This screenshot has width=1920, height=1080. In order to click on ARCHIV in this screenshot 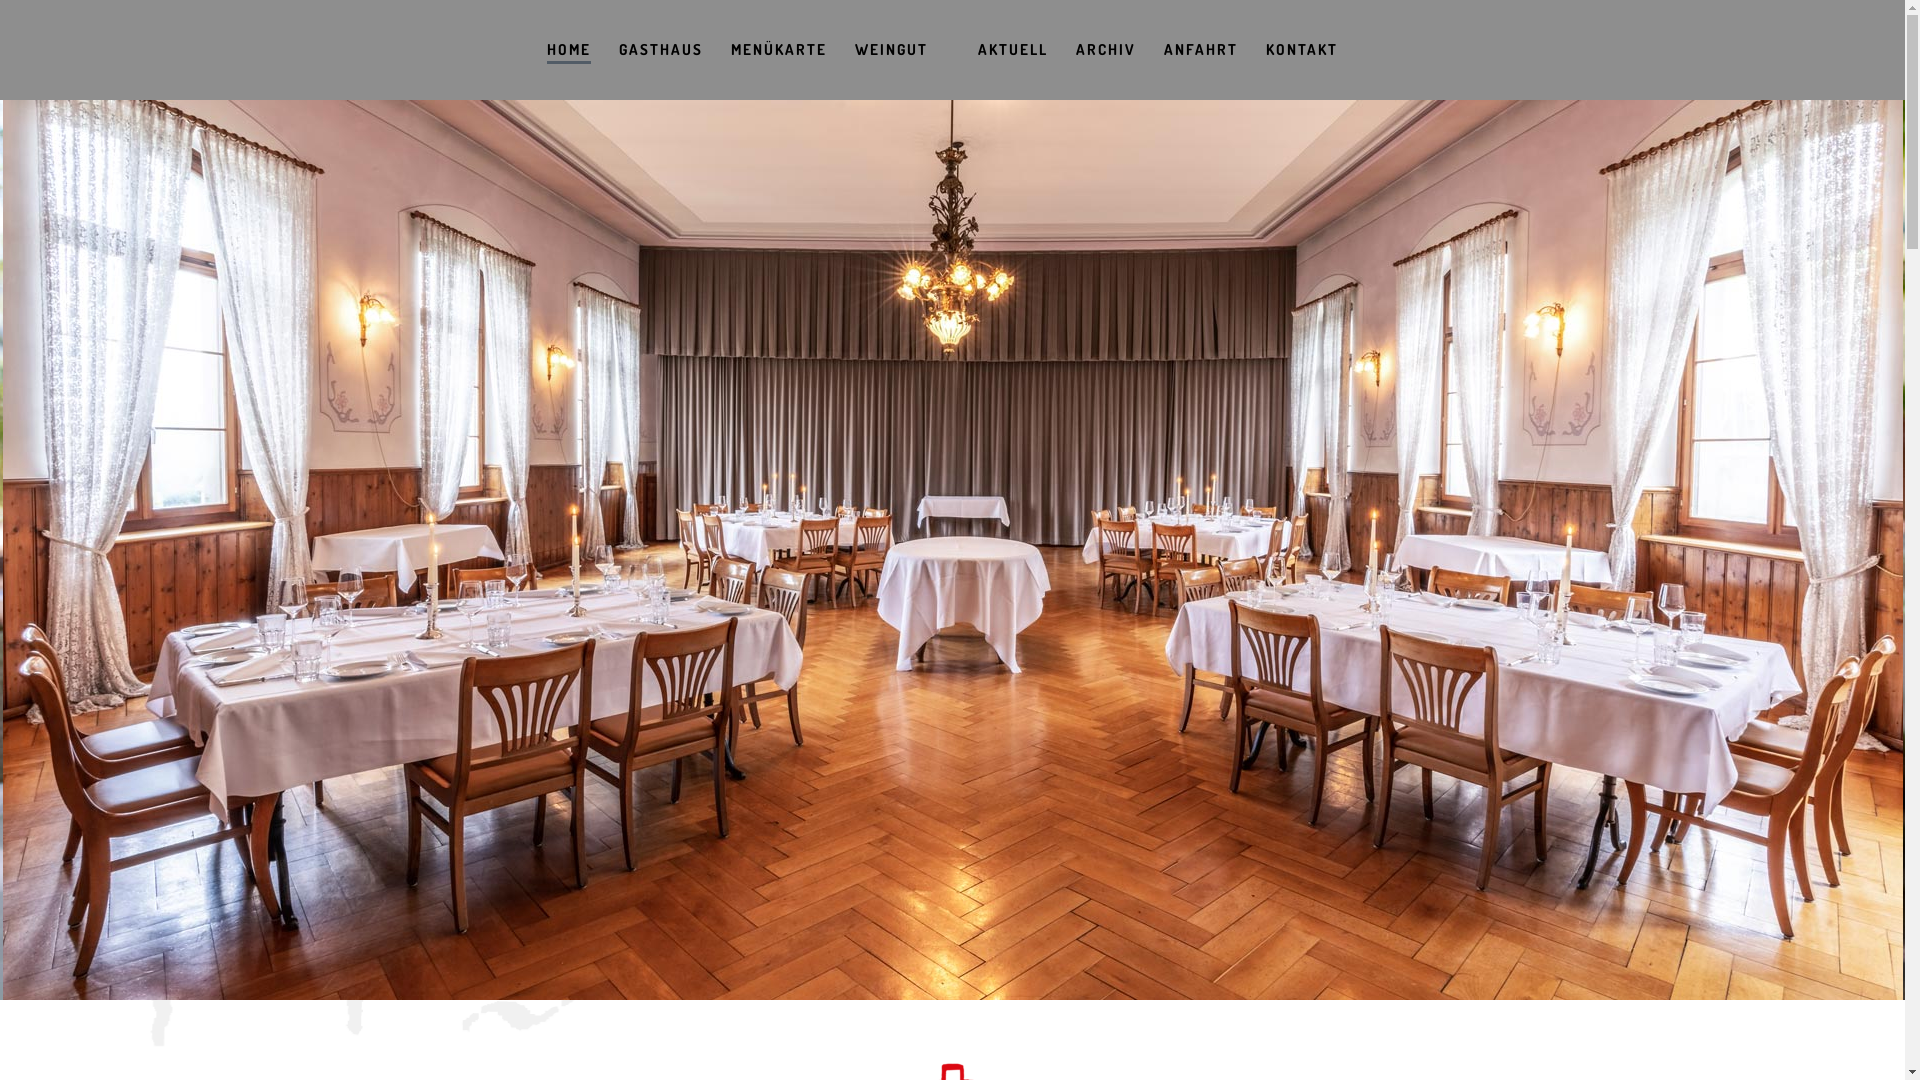, I will do `click(1106, 50)`.